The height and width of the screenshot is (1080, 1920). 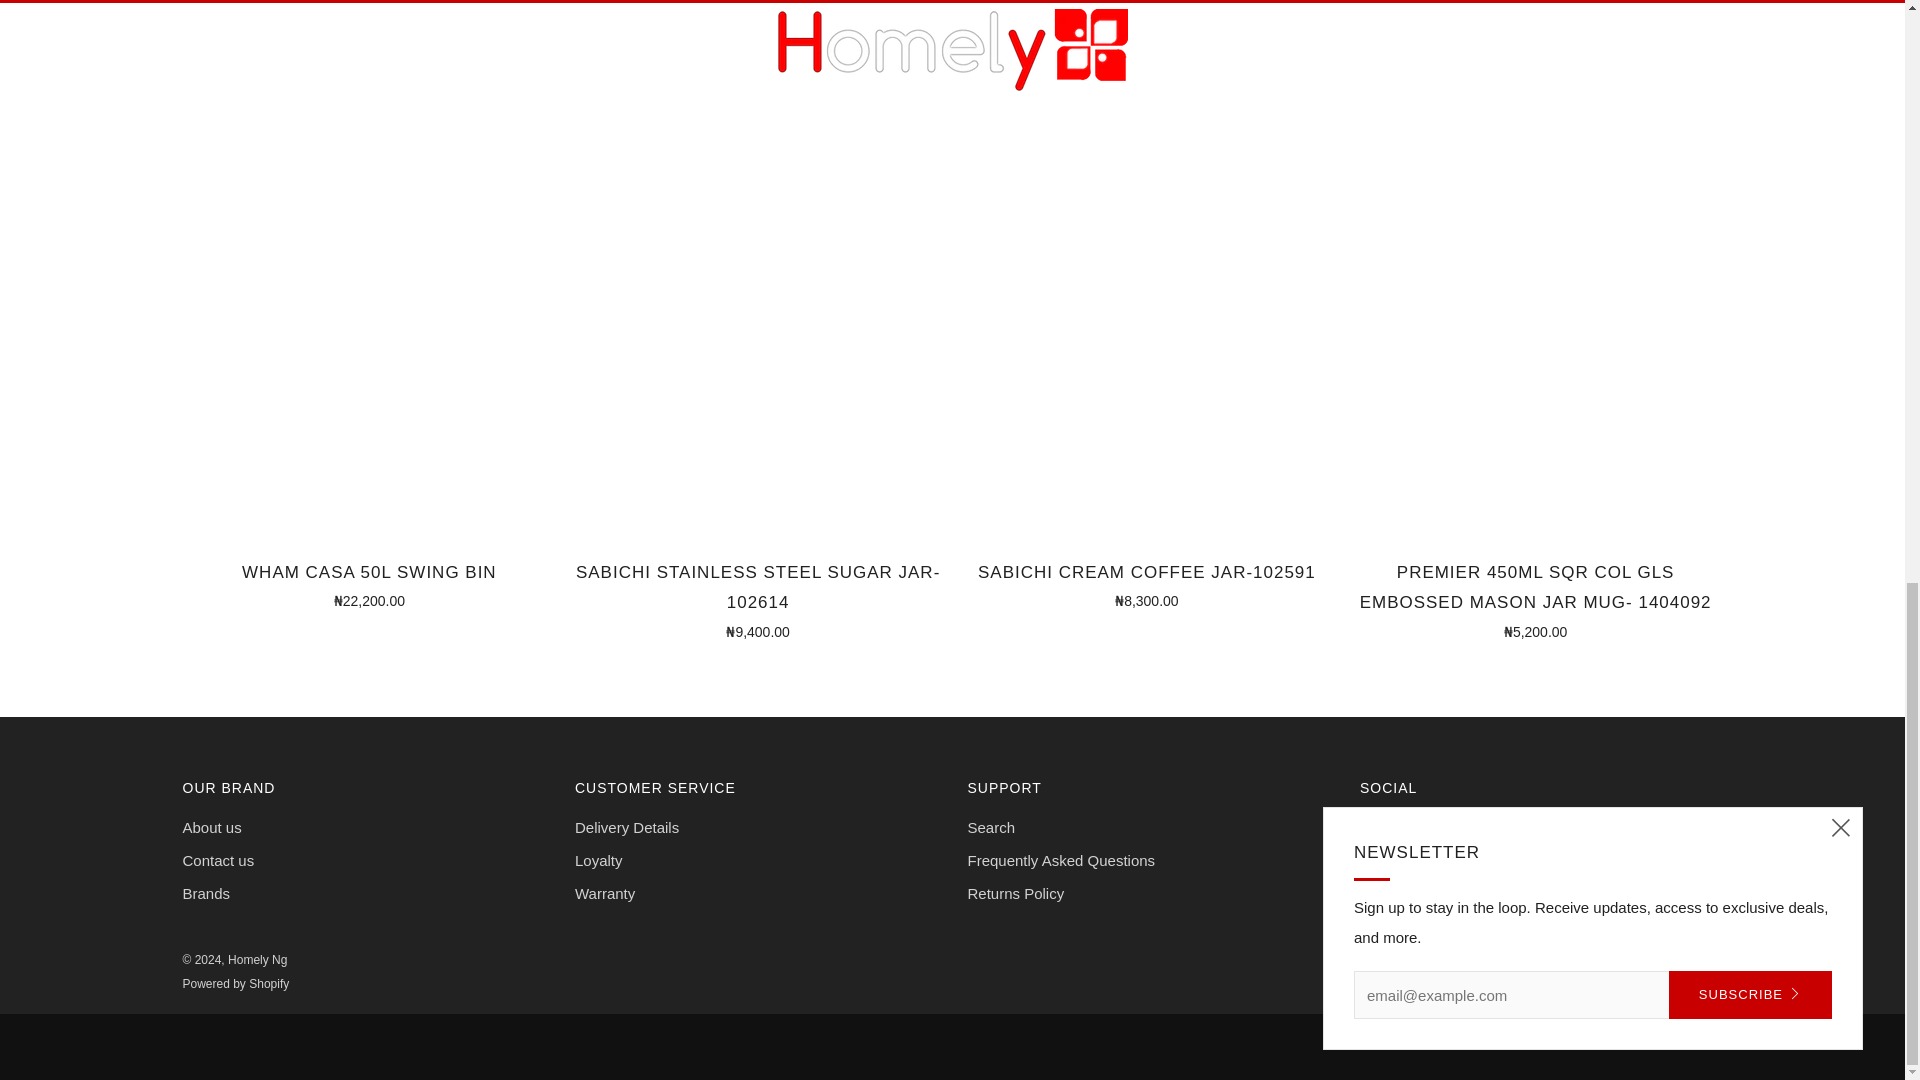 I want to click on Sabichi Cream Coffee Jar-102591, so click(x=1147, y=584).